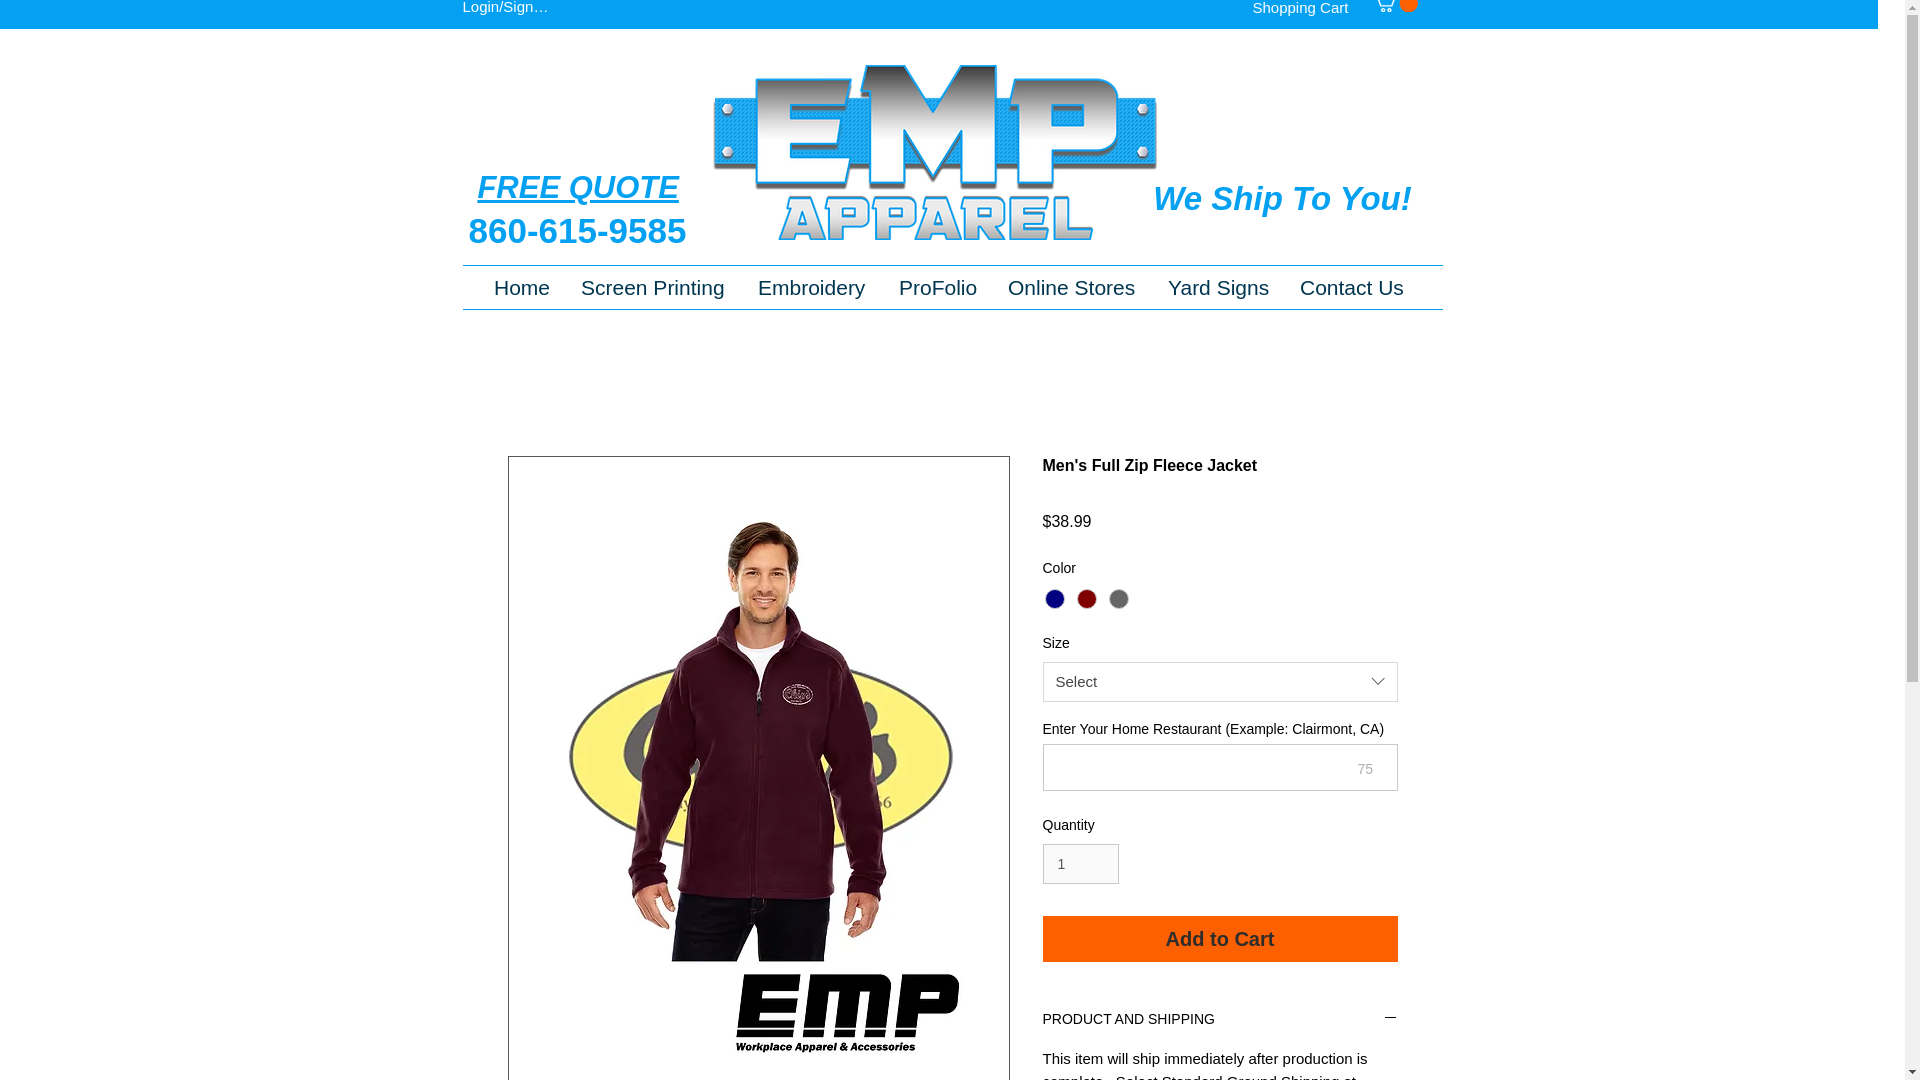  What do you see at coordinates (1220, 682) in the screenshot?
I see `Select` at bounding box center [1220, 682].